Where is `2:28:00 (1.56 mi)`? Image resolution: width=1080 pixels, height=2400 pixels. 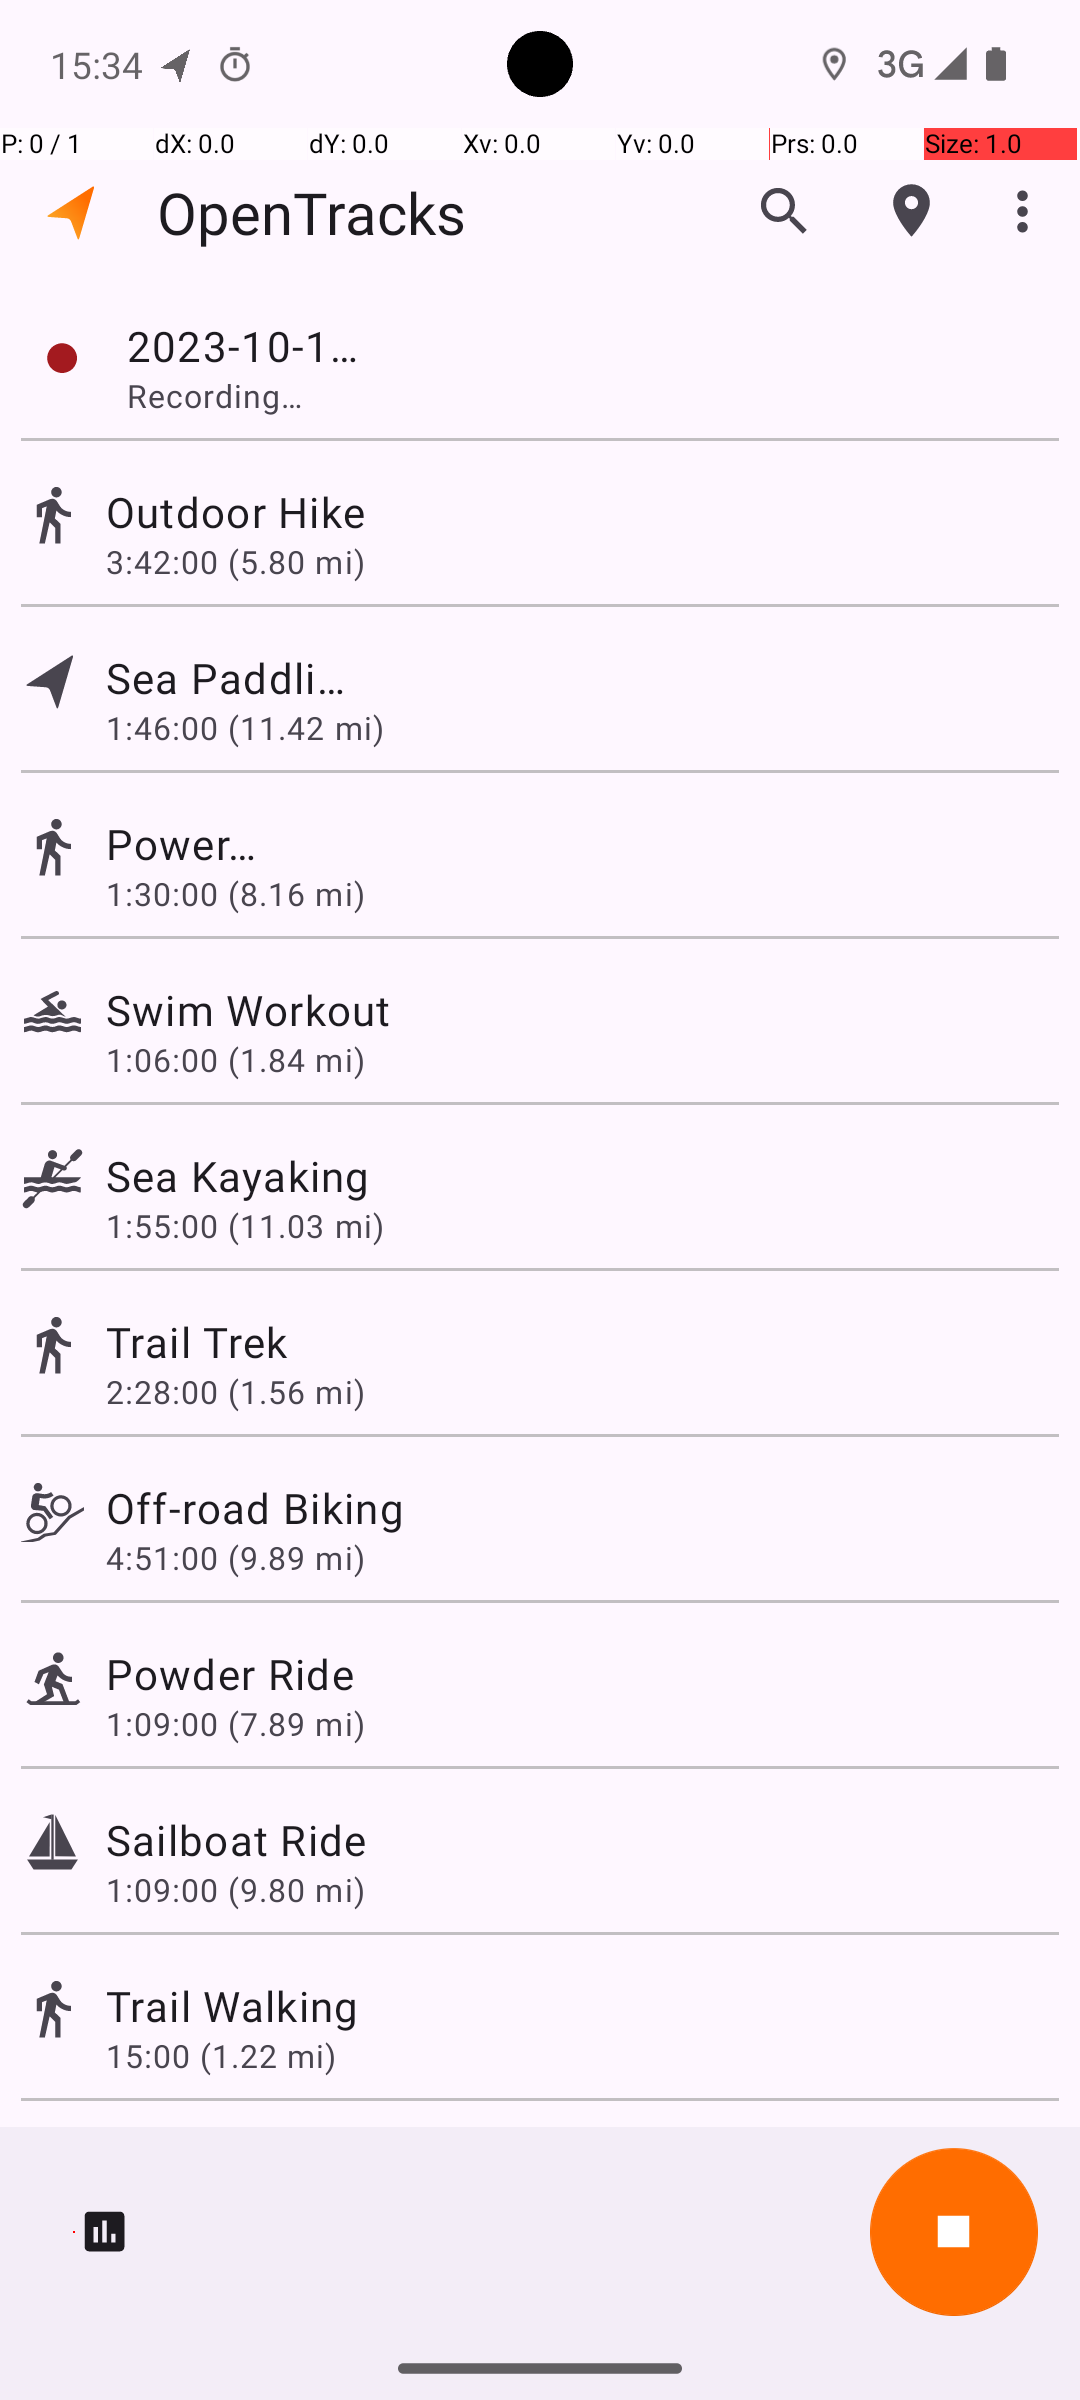
2:28:00 (1.56 mi) is located at coordinates (236, 1392).